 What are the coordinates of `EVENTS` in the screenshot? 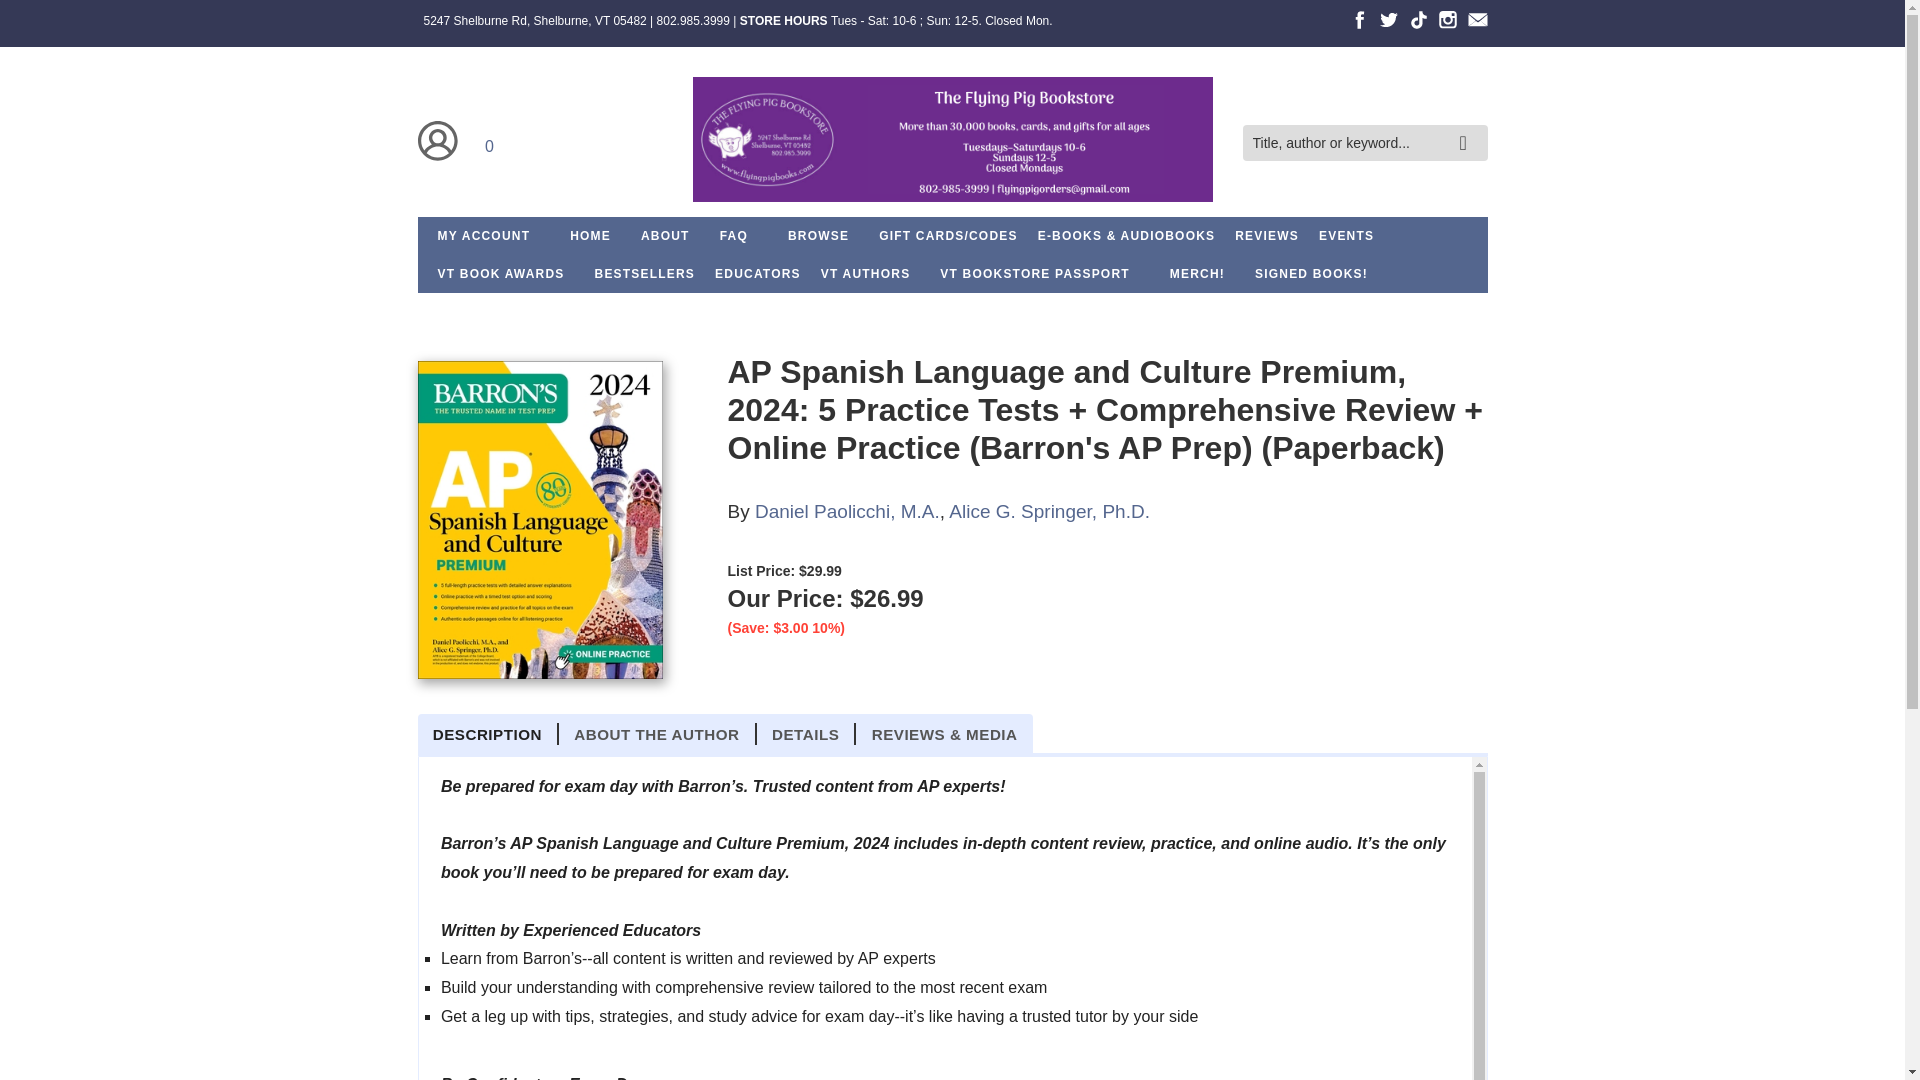 It's located at (1346, 236).